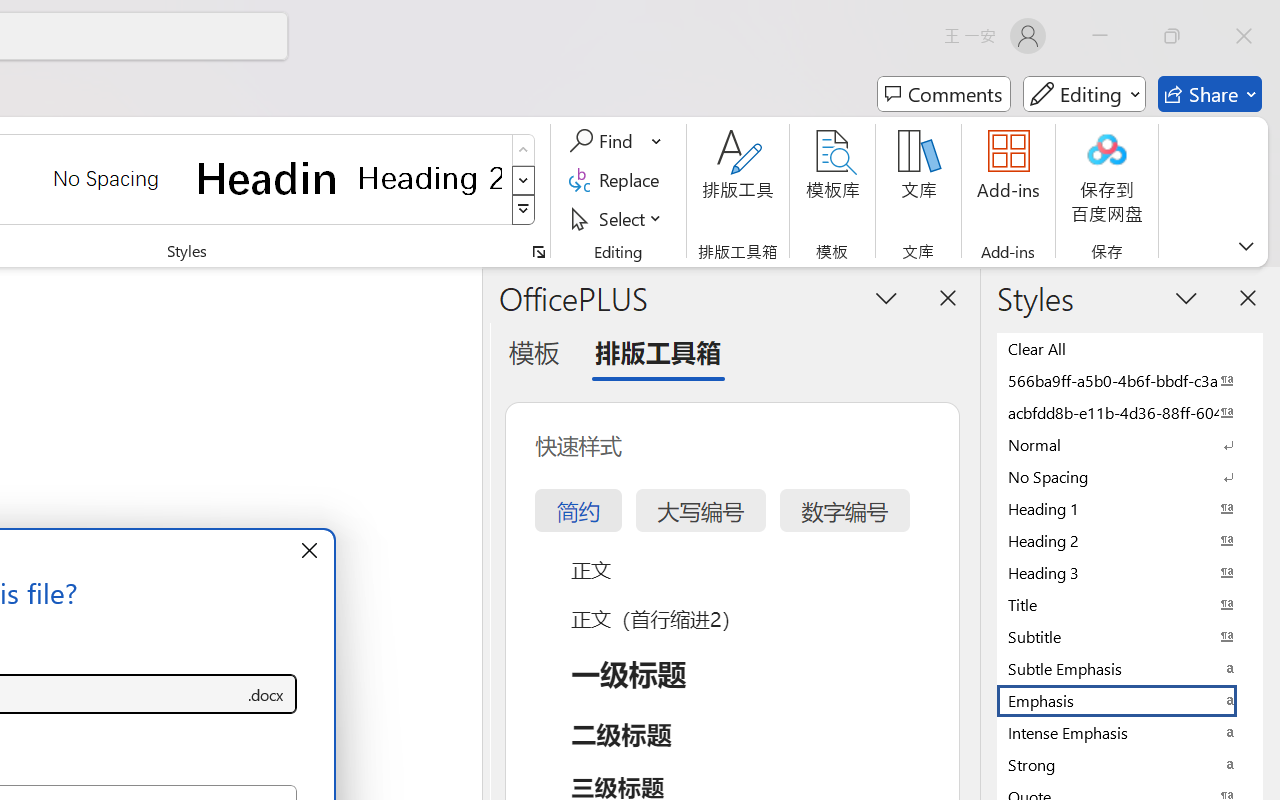  I want to click on Strong, so click(1130, 764).